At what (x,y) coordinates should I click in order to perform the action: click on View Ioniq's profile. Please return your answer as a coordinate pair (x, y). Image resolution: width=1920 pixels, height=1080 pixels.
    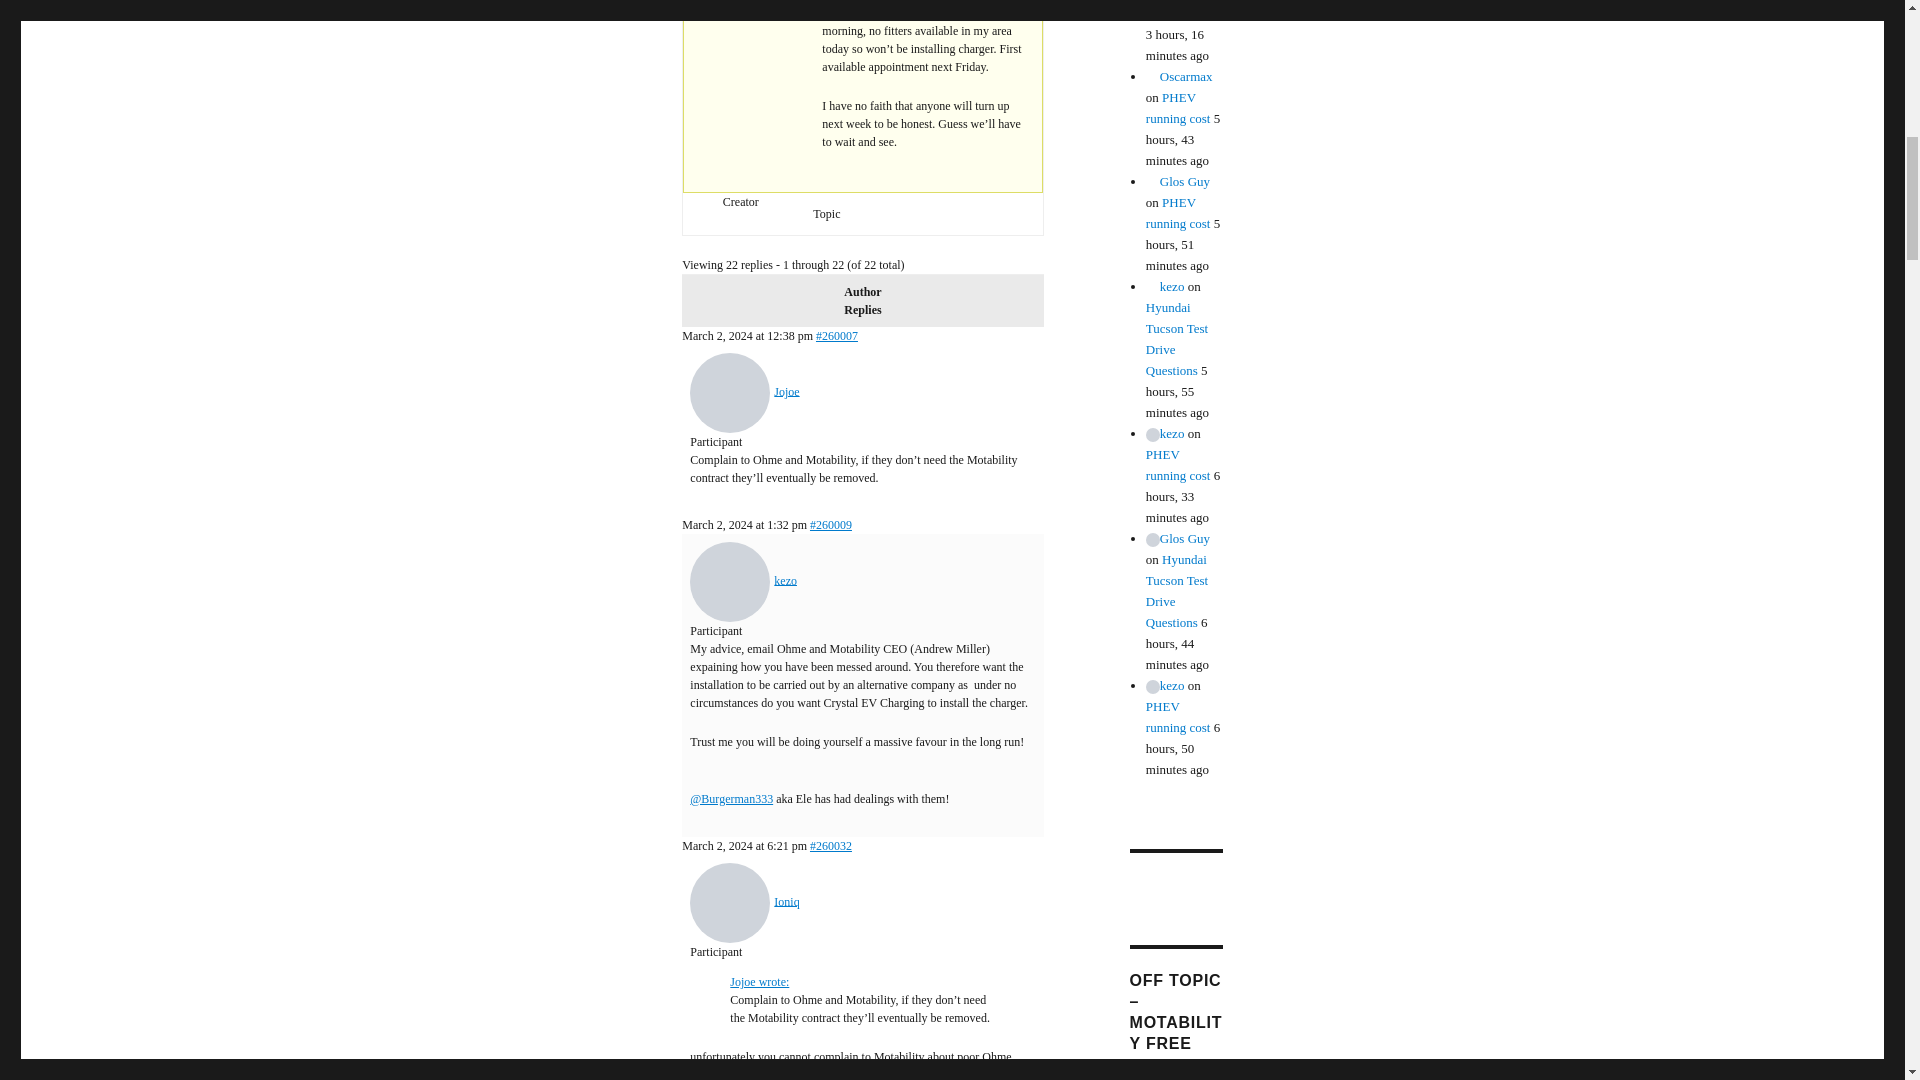
    Looking at the image, I should click on (744, 901).